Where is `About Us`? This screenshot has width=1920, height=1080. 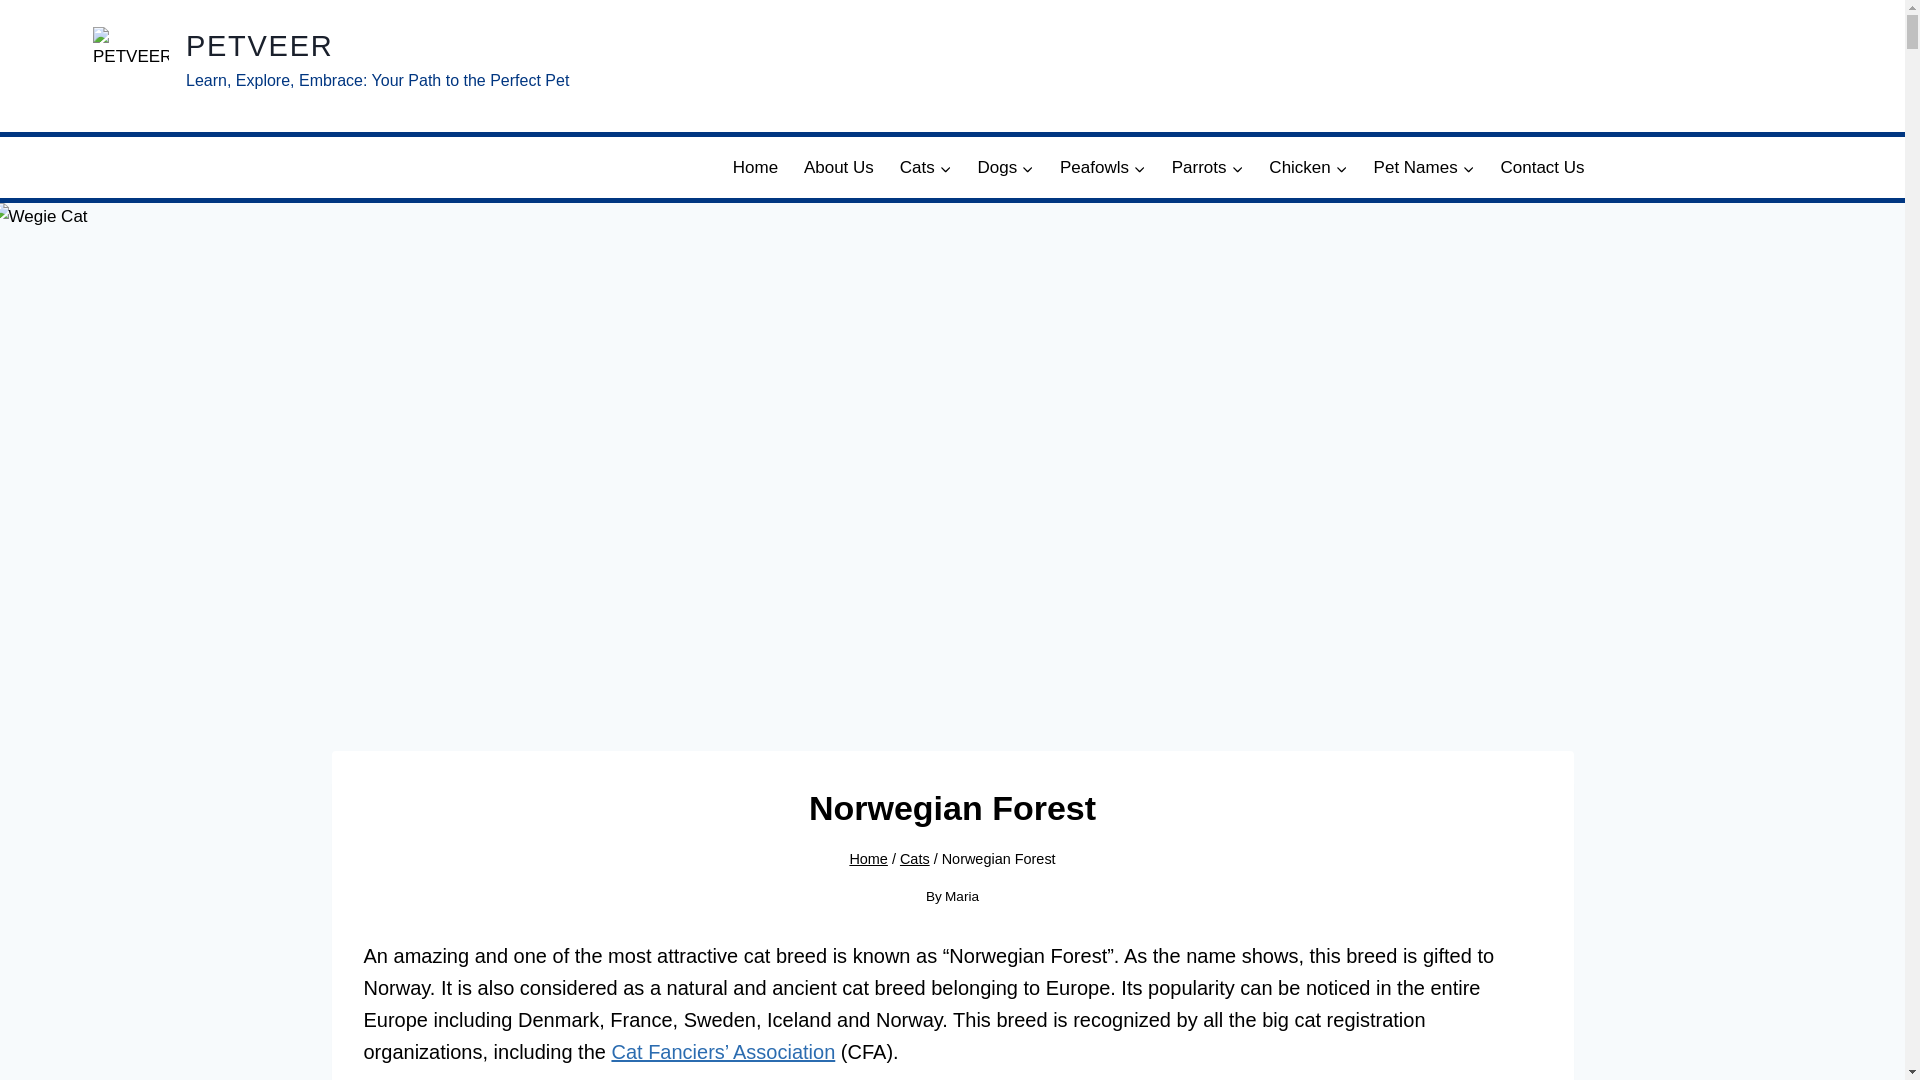
About Us is located at coordinates (839, 167).